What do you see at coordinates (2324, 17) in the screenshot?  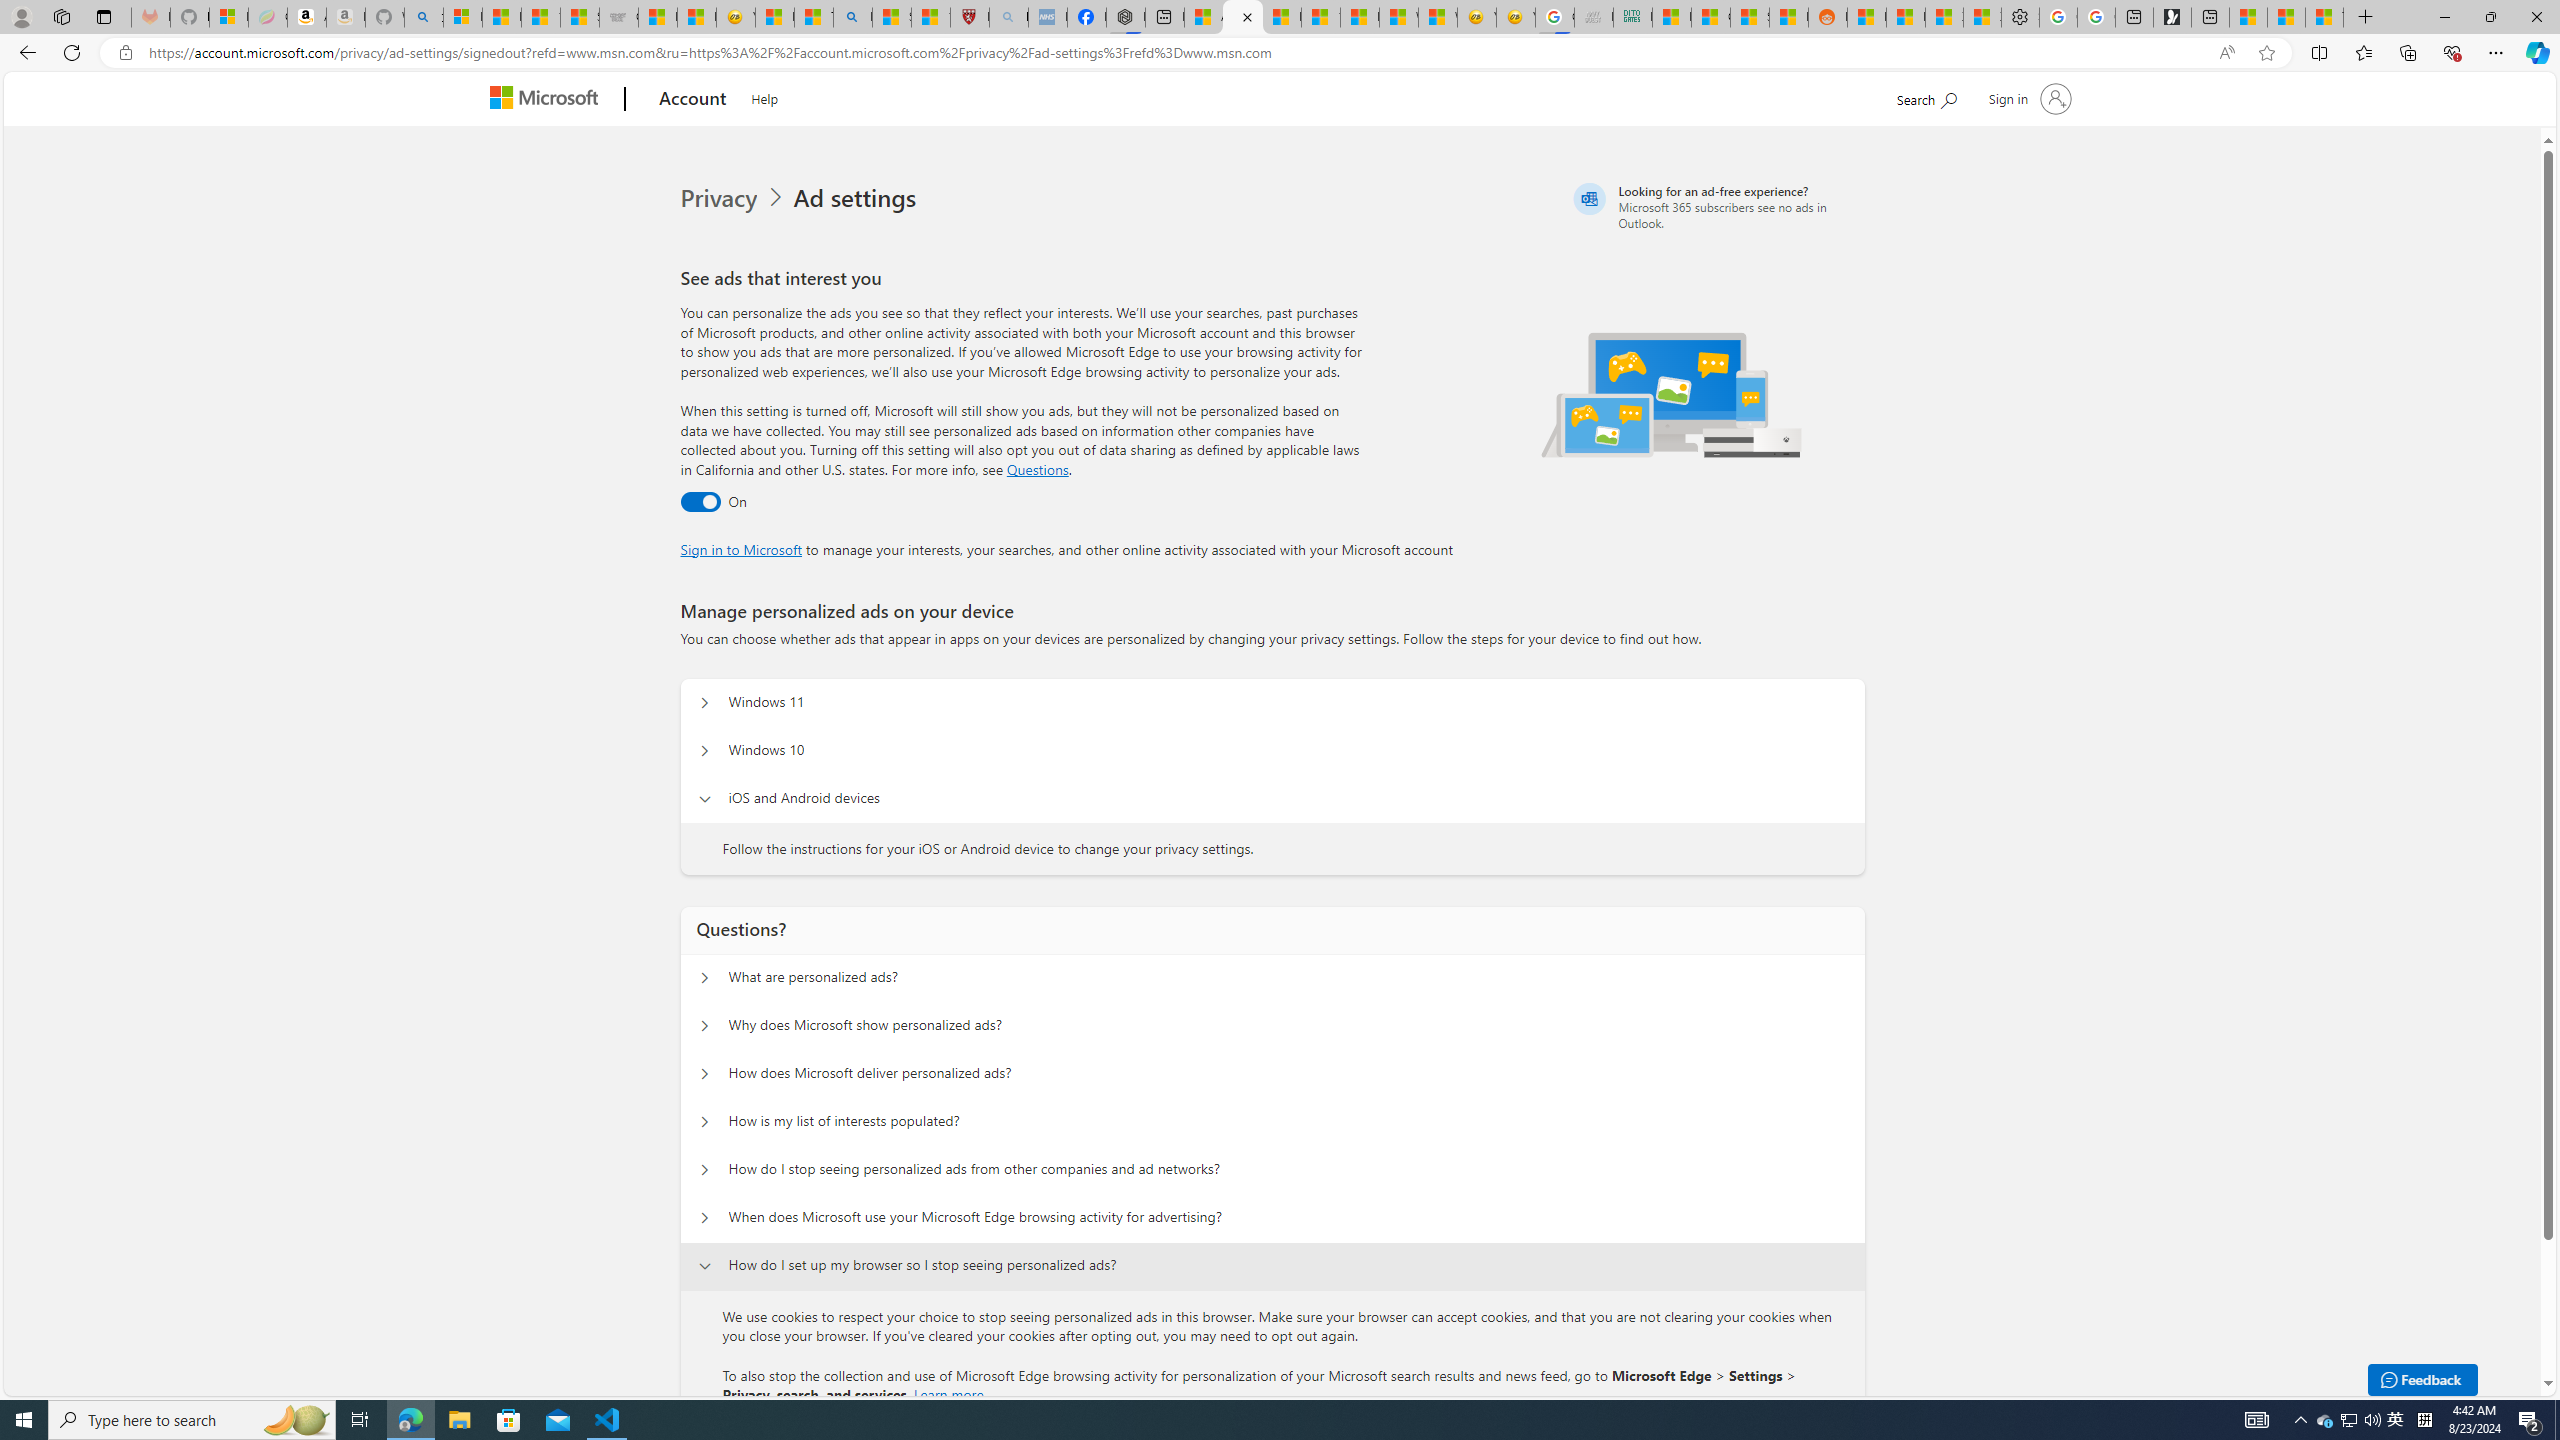 I see `These 3 Stocks Pay You More Than 5% to Own Them` at bounding box center [2324, 17].